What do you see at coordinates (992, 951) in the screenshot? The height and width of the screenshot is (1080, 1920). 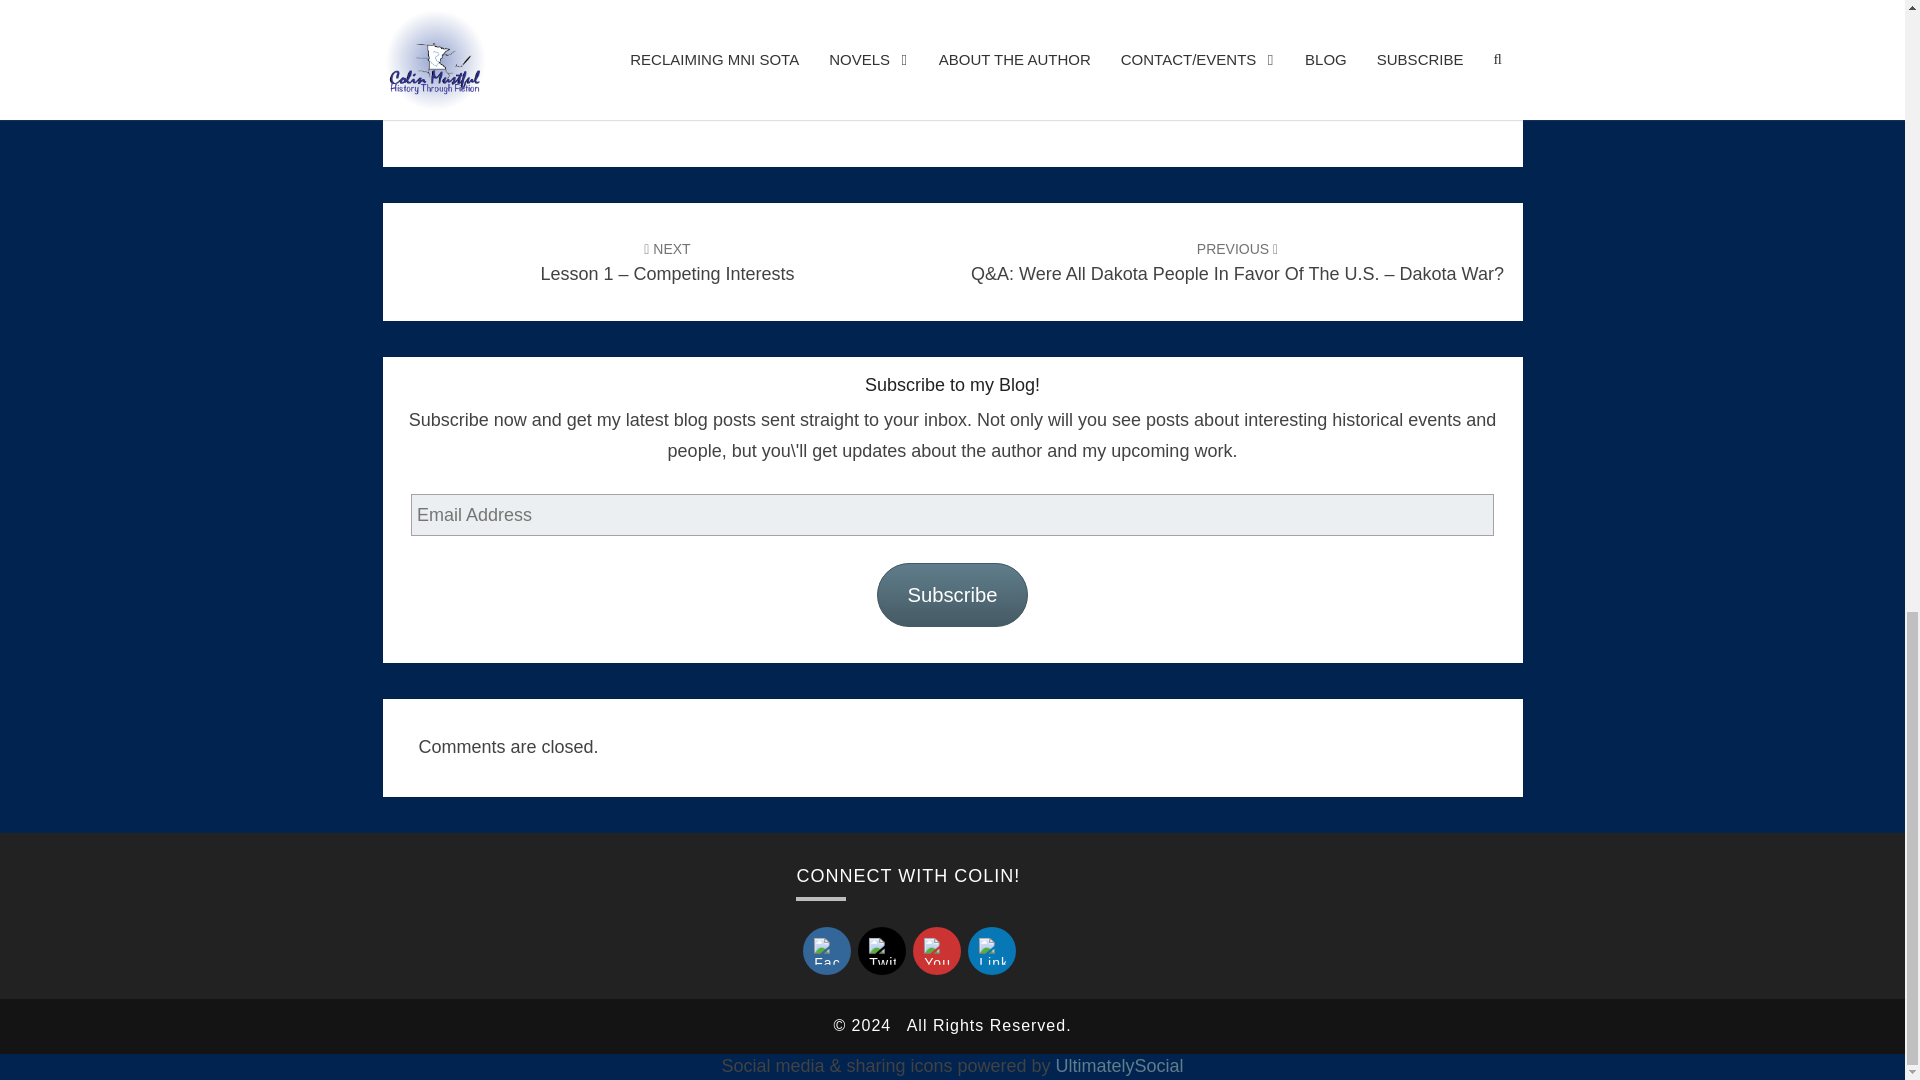 I see `LinkedIn` at bounding box center [992, 951].